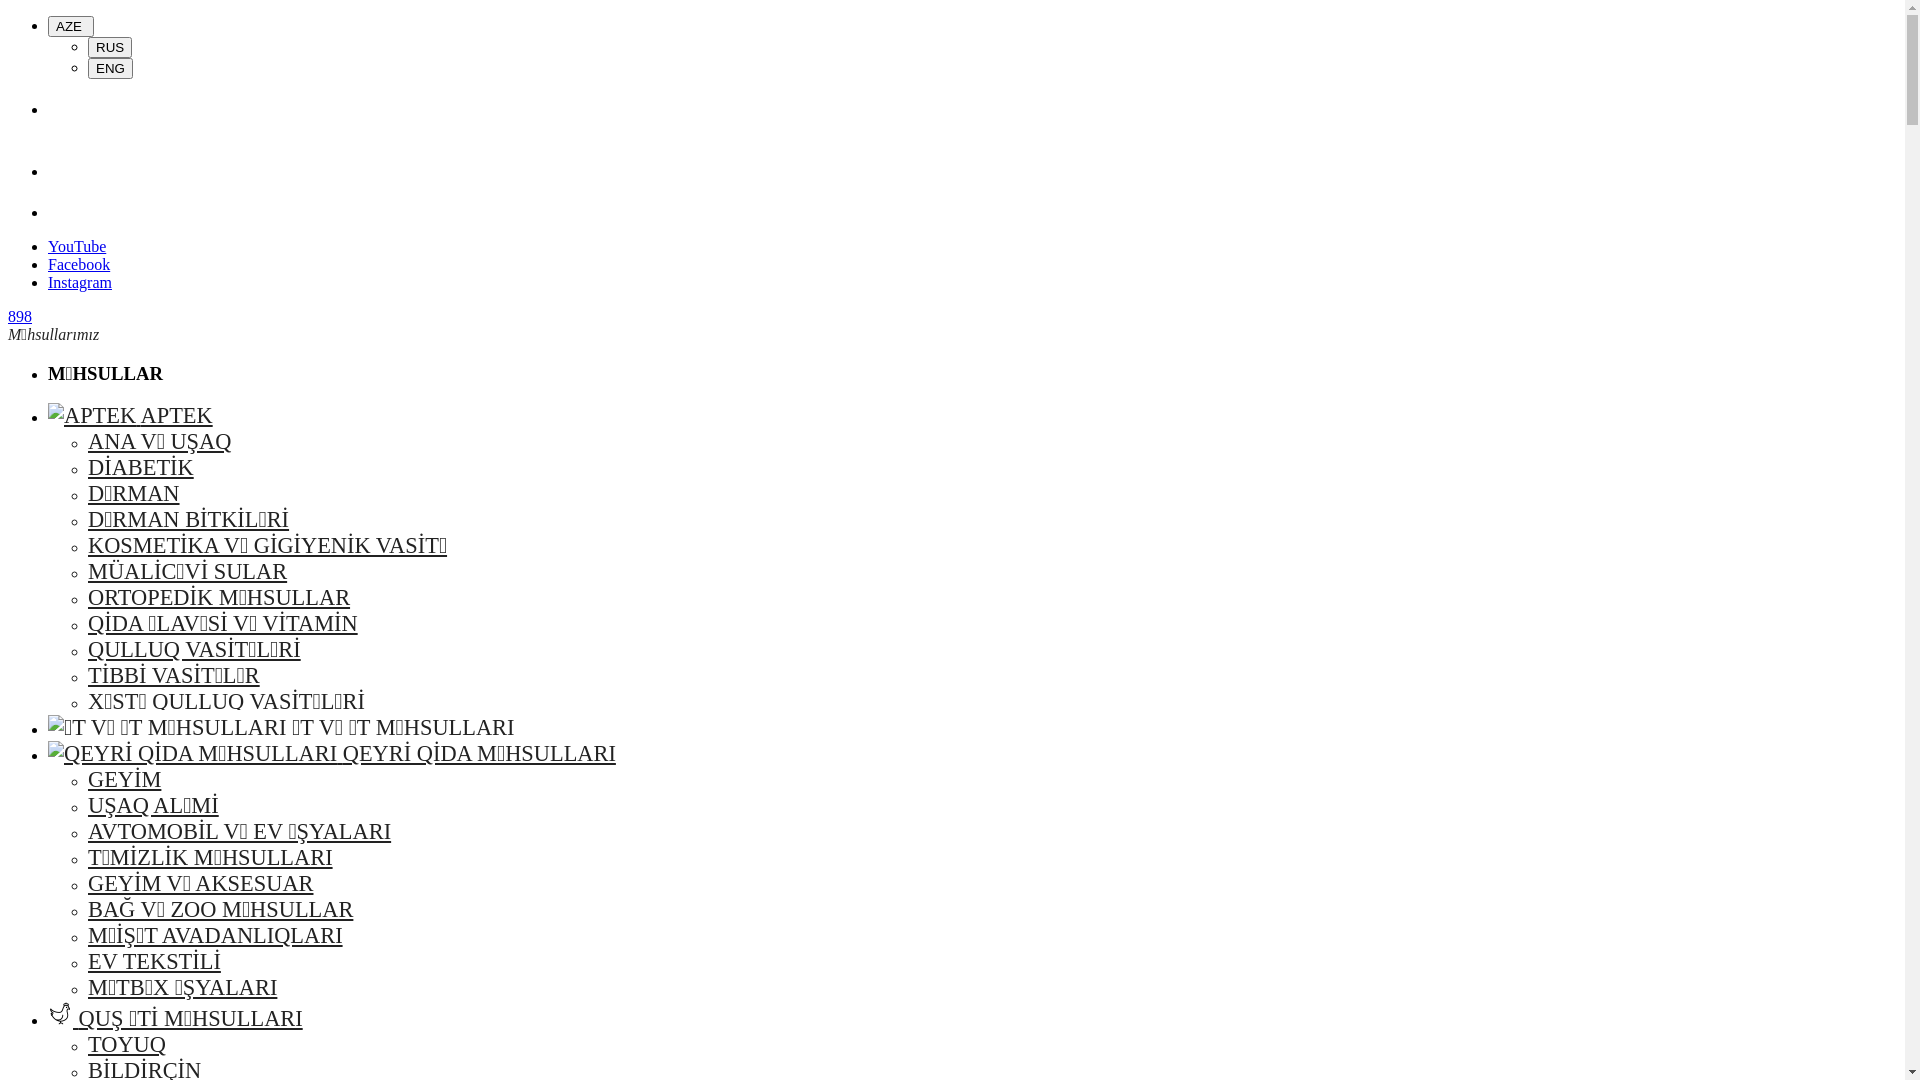 This screenshot has width=1920, height=1080. I want to click on 898, so click(20, 316).